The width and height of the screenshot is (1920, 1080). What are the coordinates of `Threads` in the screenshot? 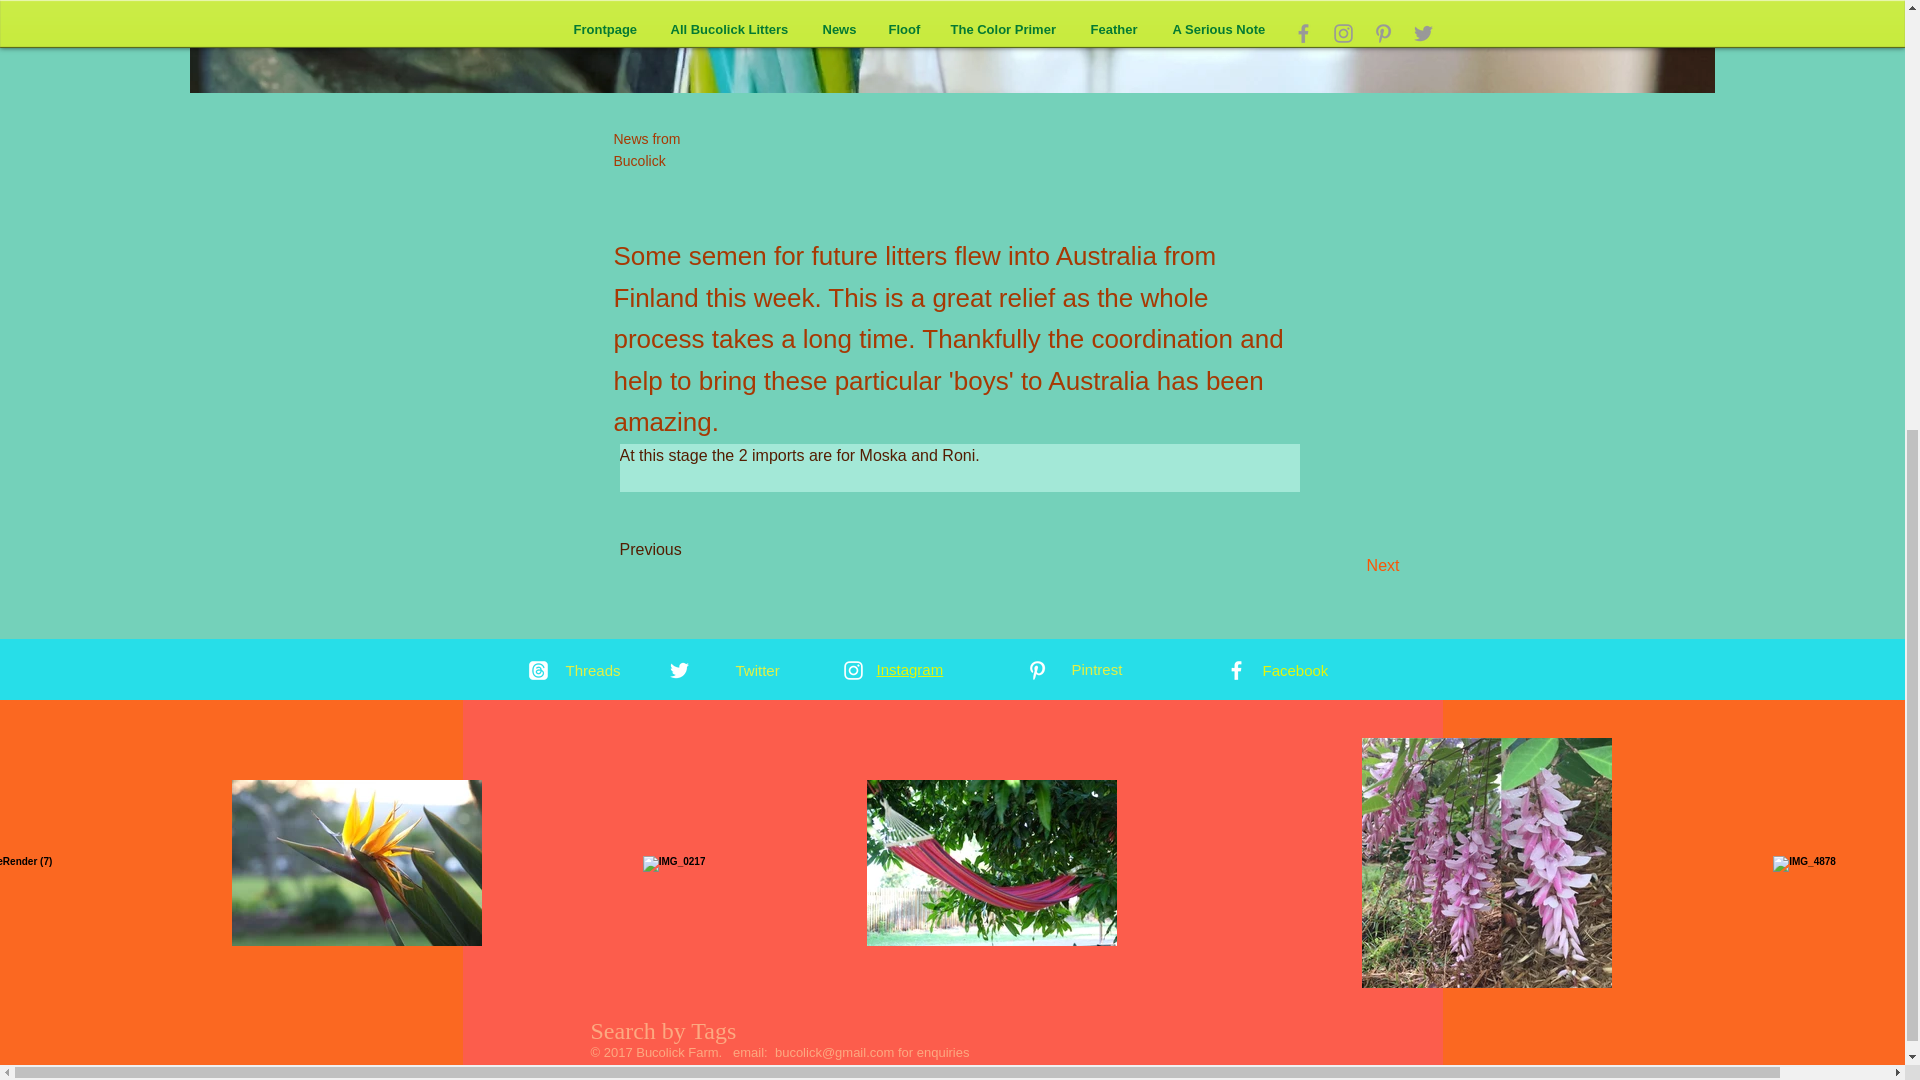 It's located at (593, 670).